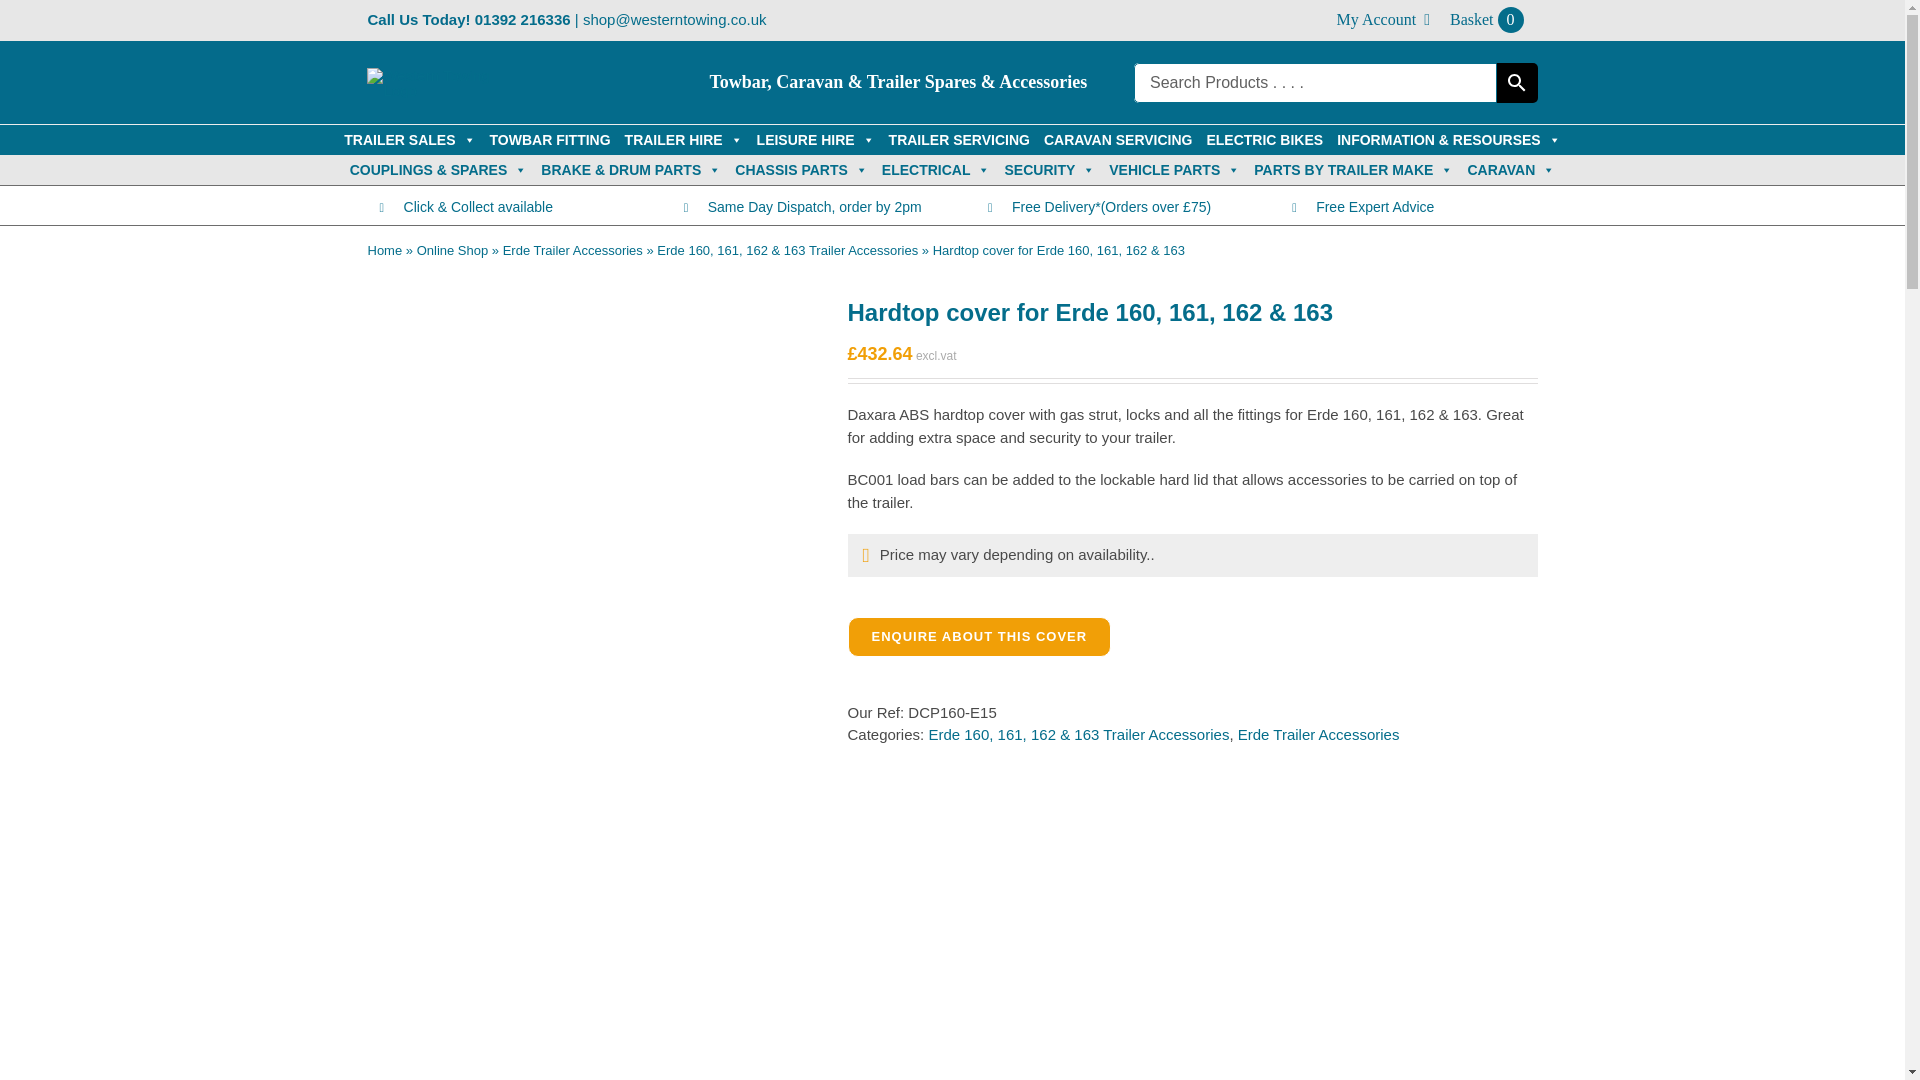 The width and height of the screenshot is (1920, 1080). I want to click on TOWBAR FITTING, so click(550, 140).